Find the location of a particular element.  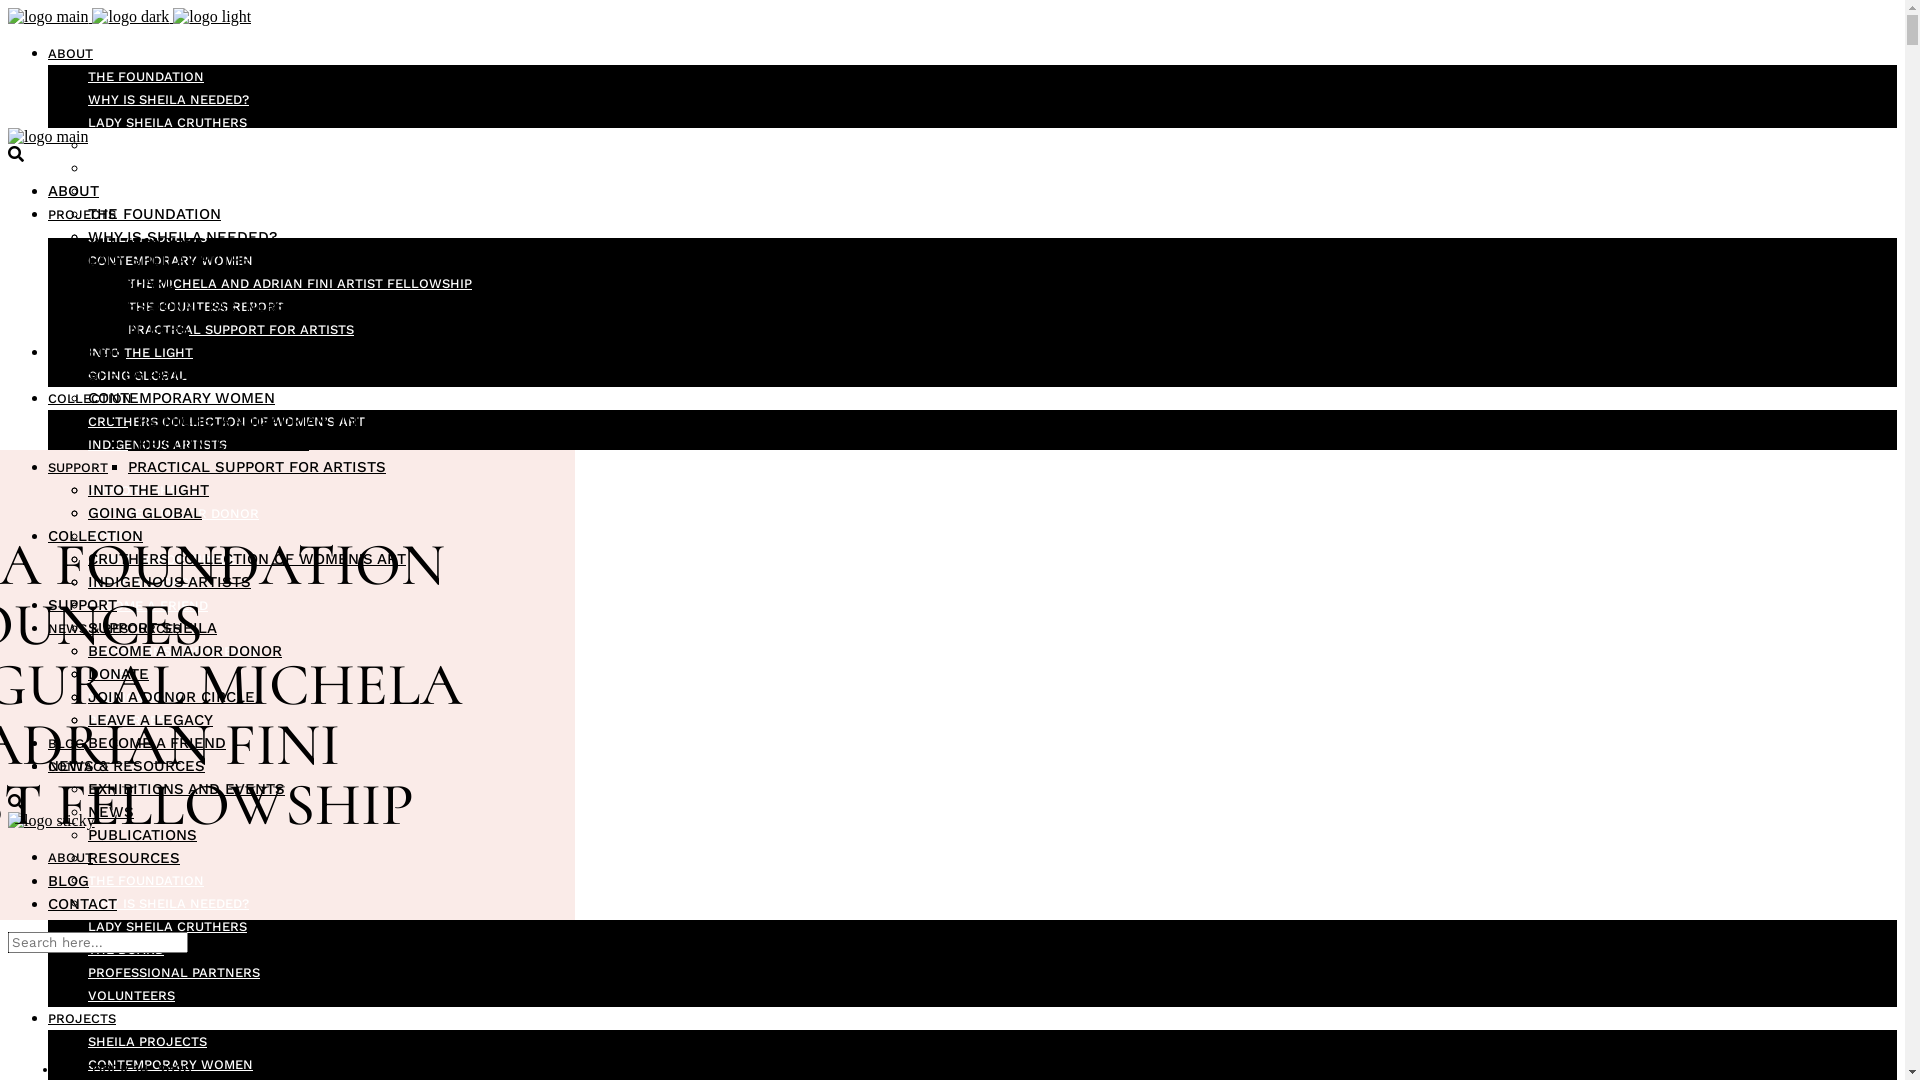

OCTOBER 14, 2020 is located at coordinates (125, 1069).